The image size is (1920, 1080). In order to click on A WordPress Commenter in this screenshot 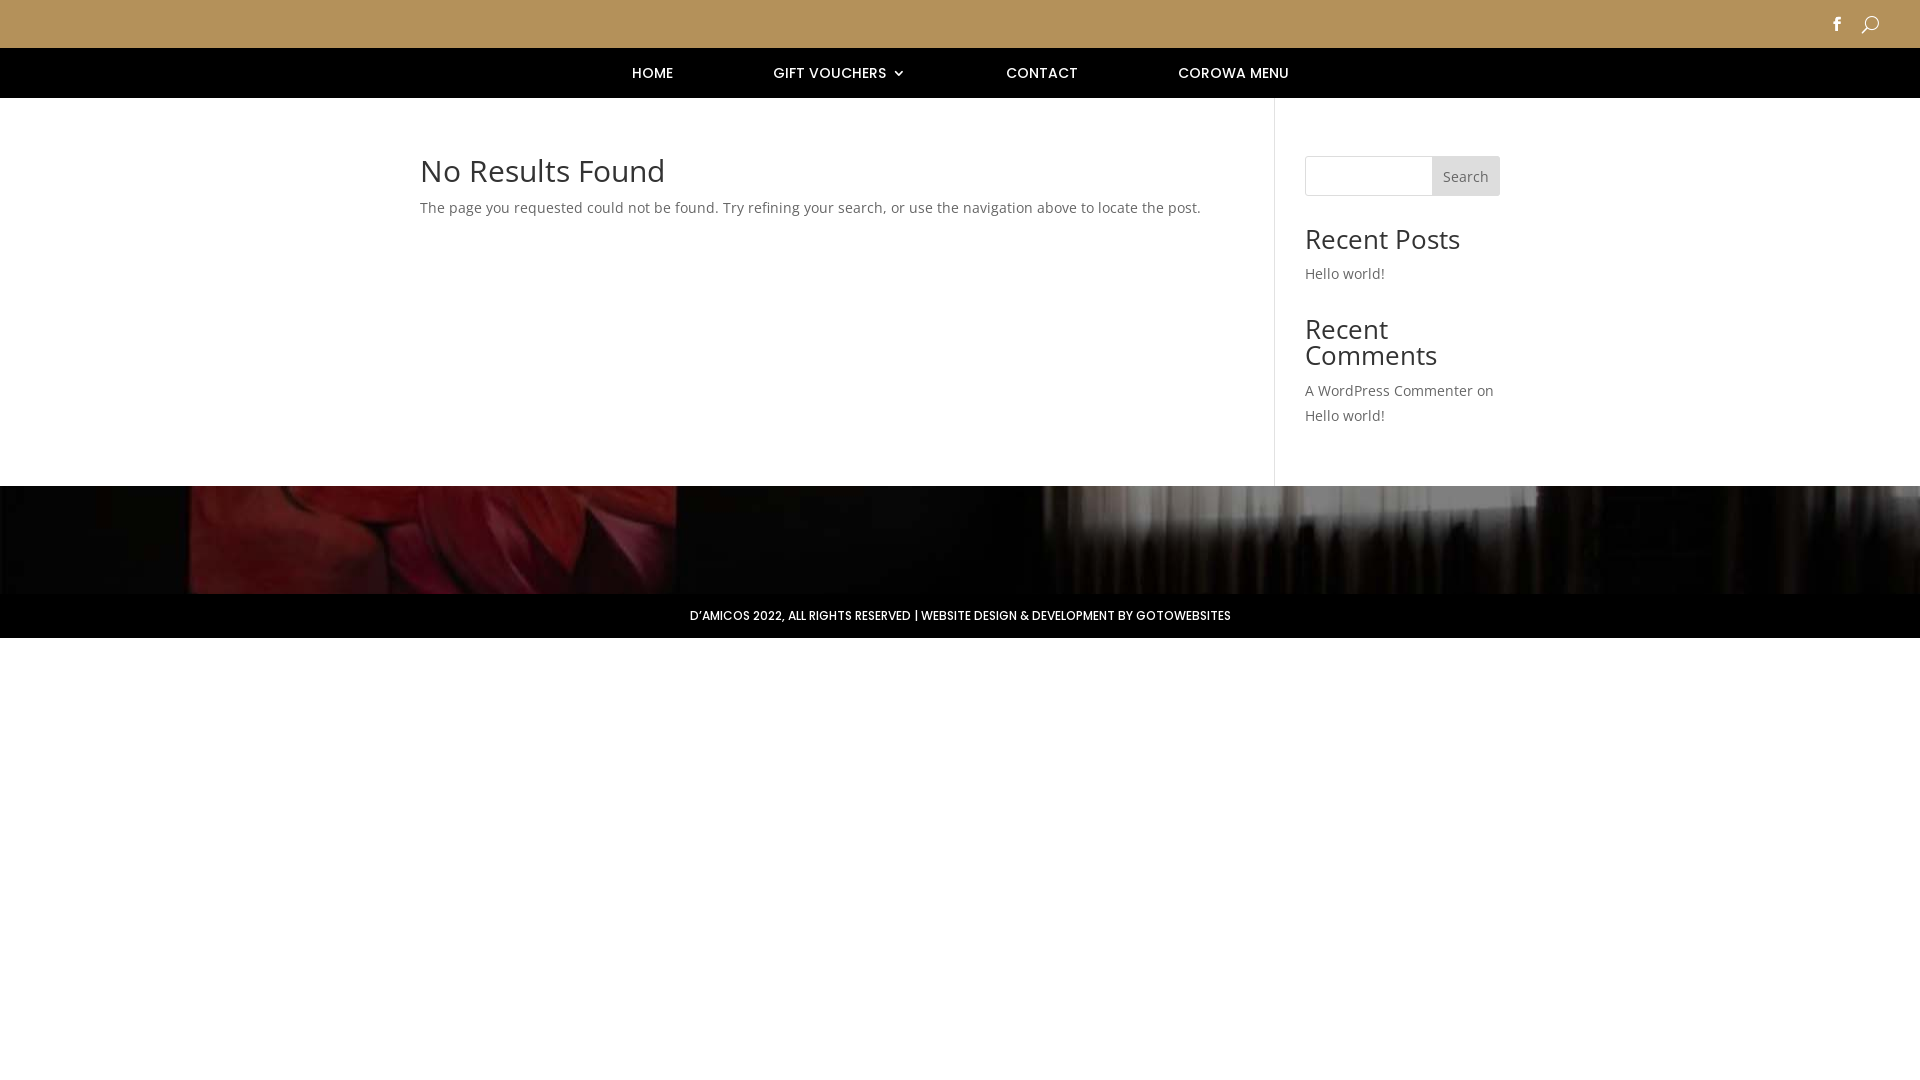, I will do `click(1389, 390)`.